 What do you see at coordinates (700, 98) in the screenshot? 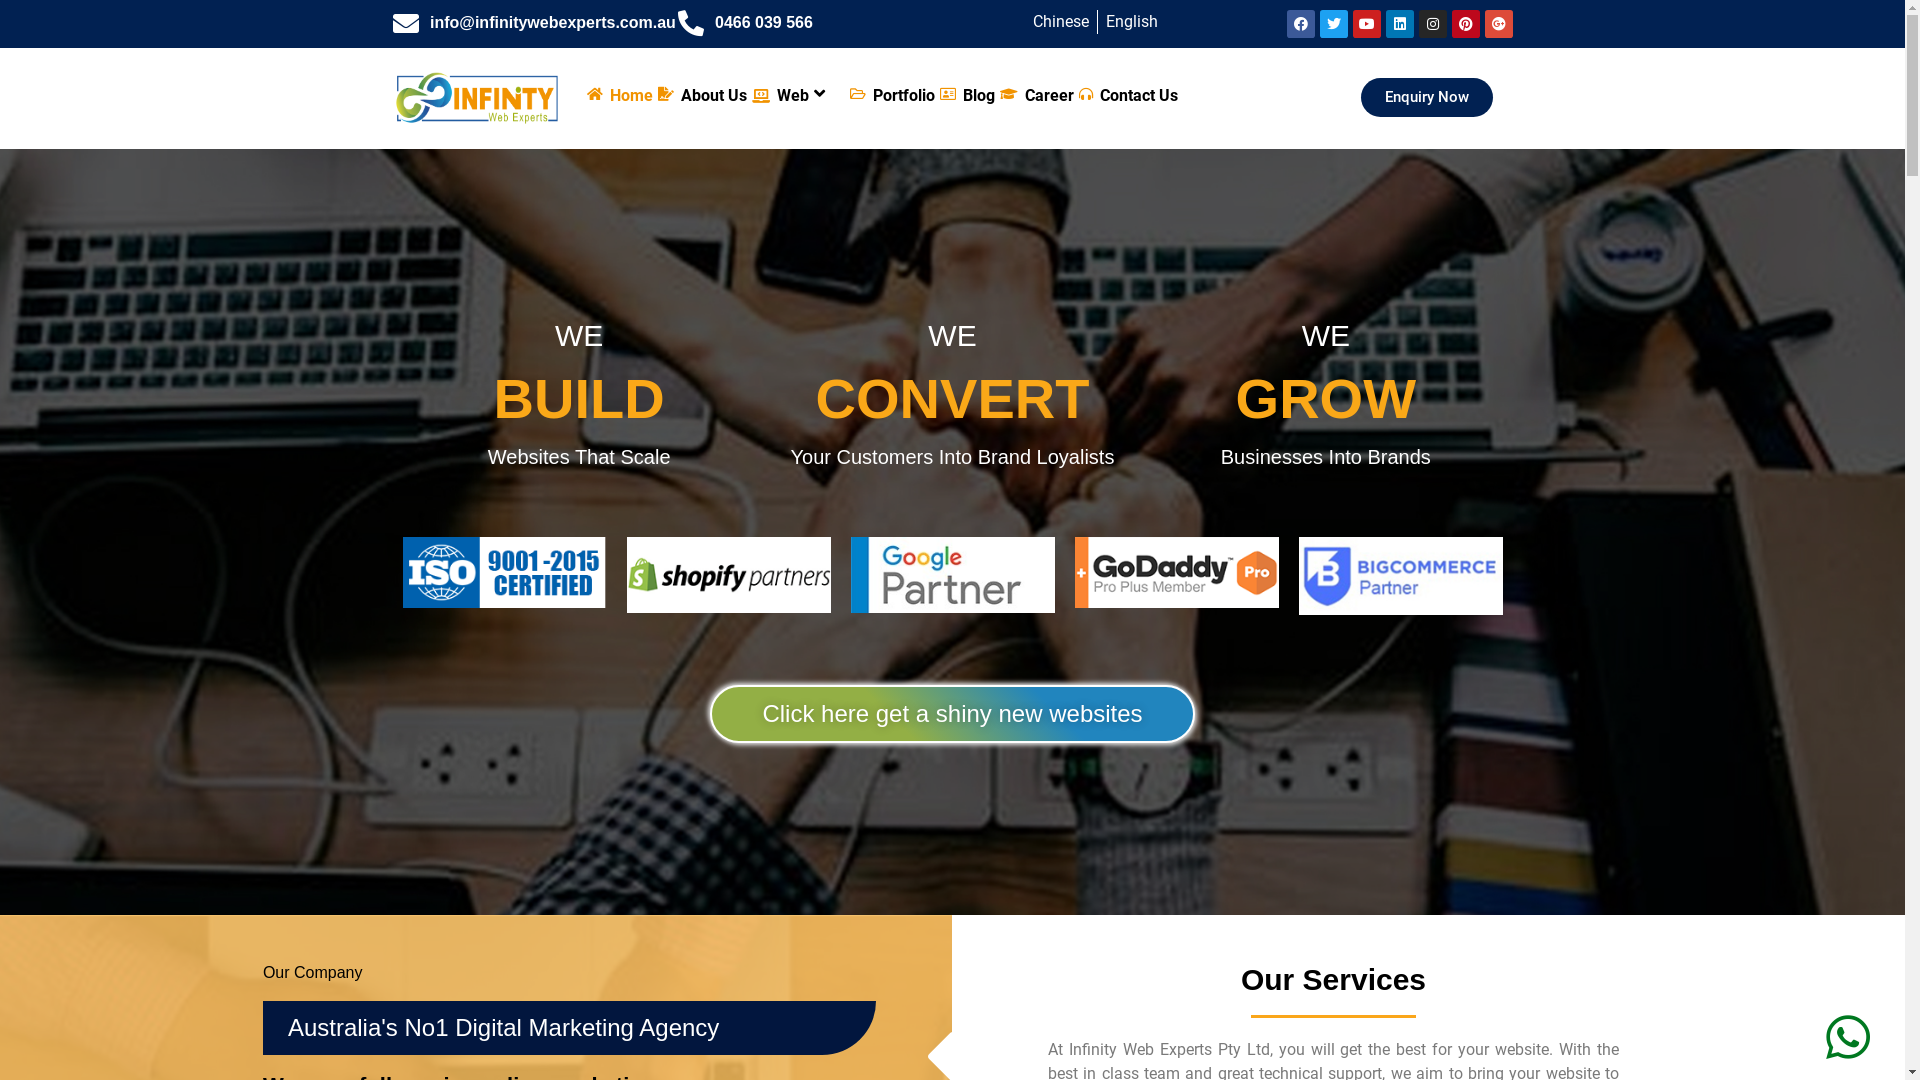
I see `About Us` at bounding box center [700, 98].